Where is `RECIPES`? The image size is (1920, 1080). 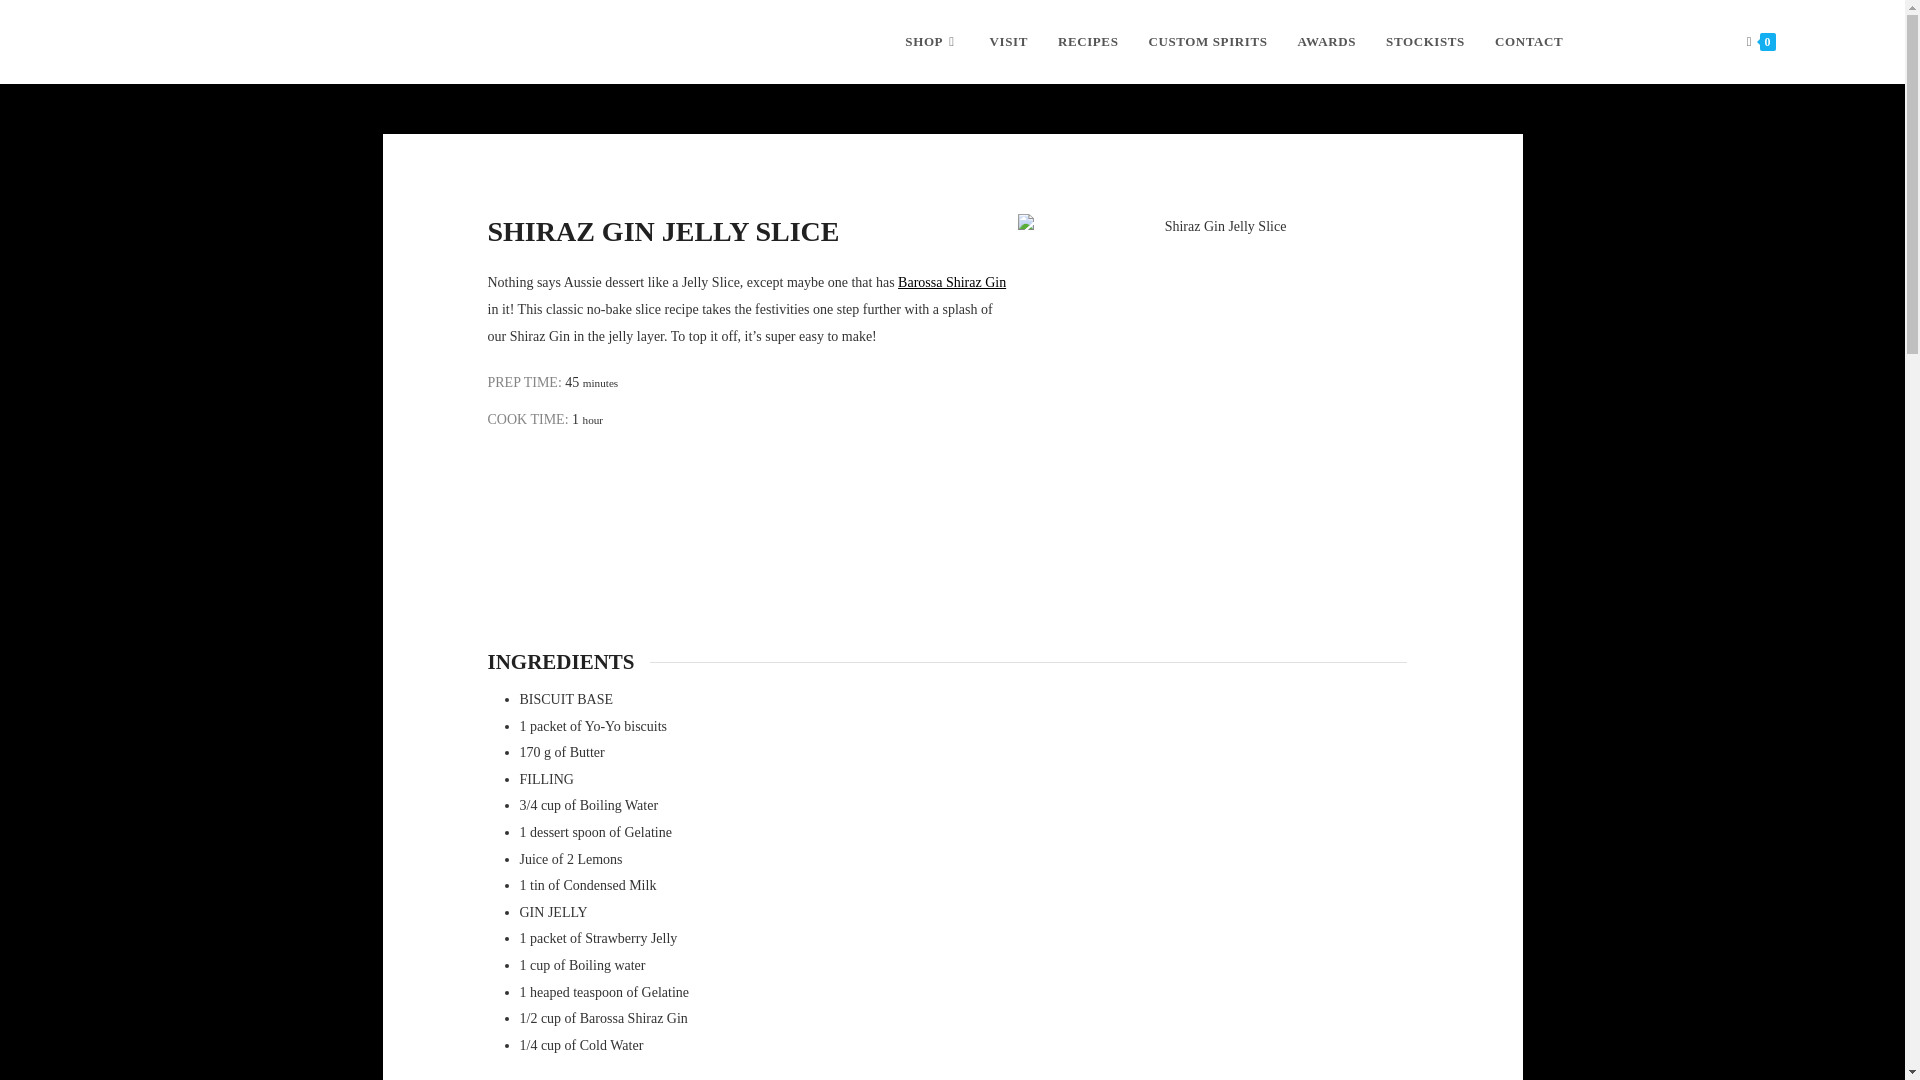 RECIPES is located at coordinates (1088, 42).